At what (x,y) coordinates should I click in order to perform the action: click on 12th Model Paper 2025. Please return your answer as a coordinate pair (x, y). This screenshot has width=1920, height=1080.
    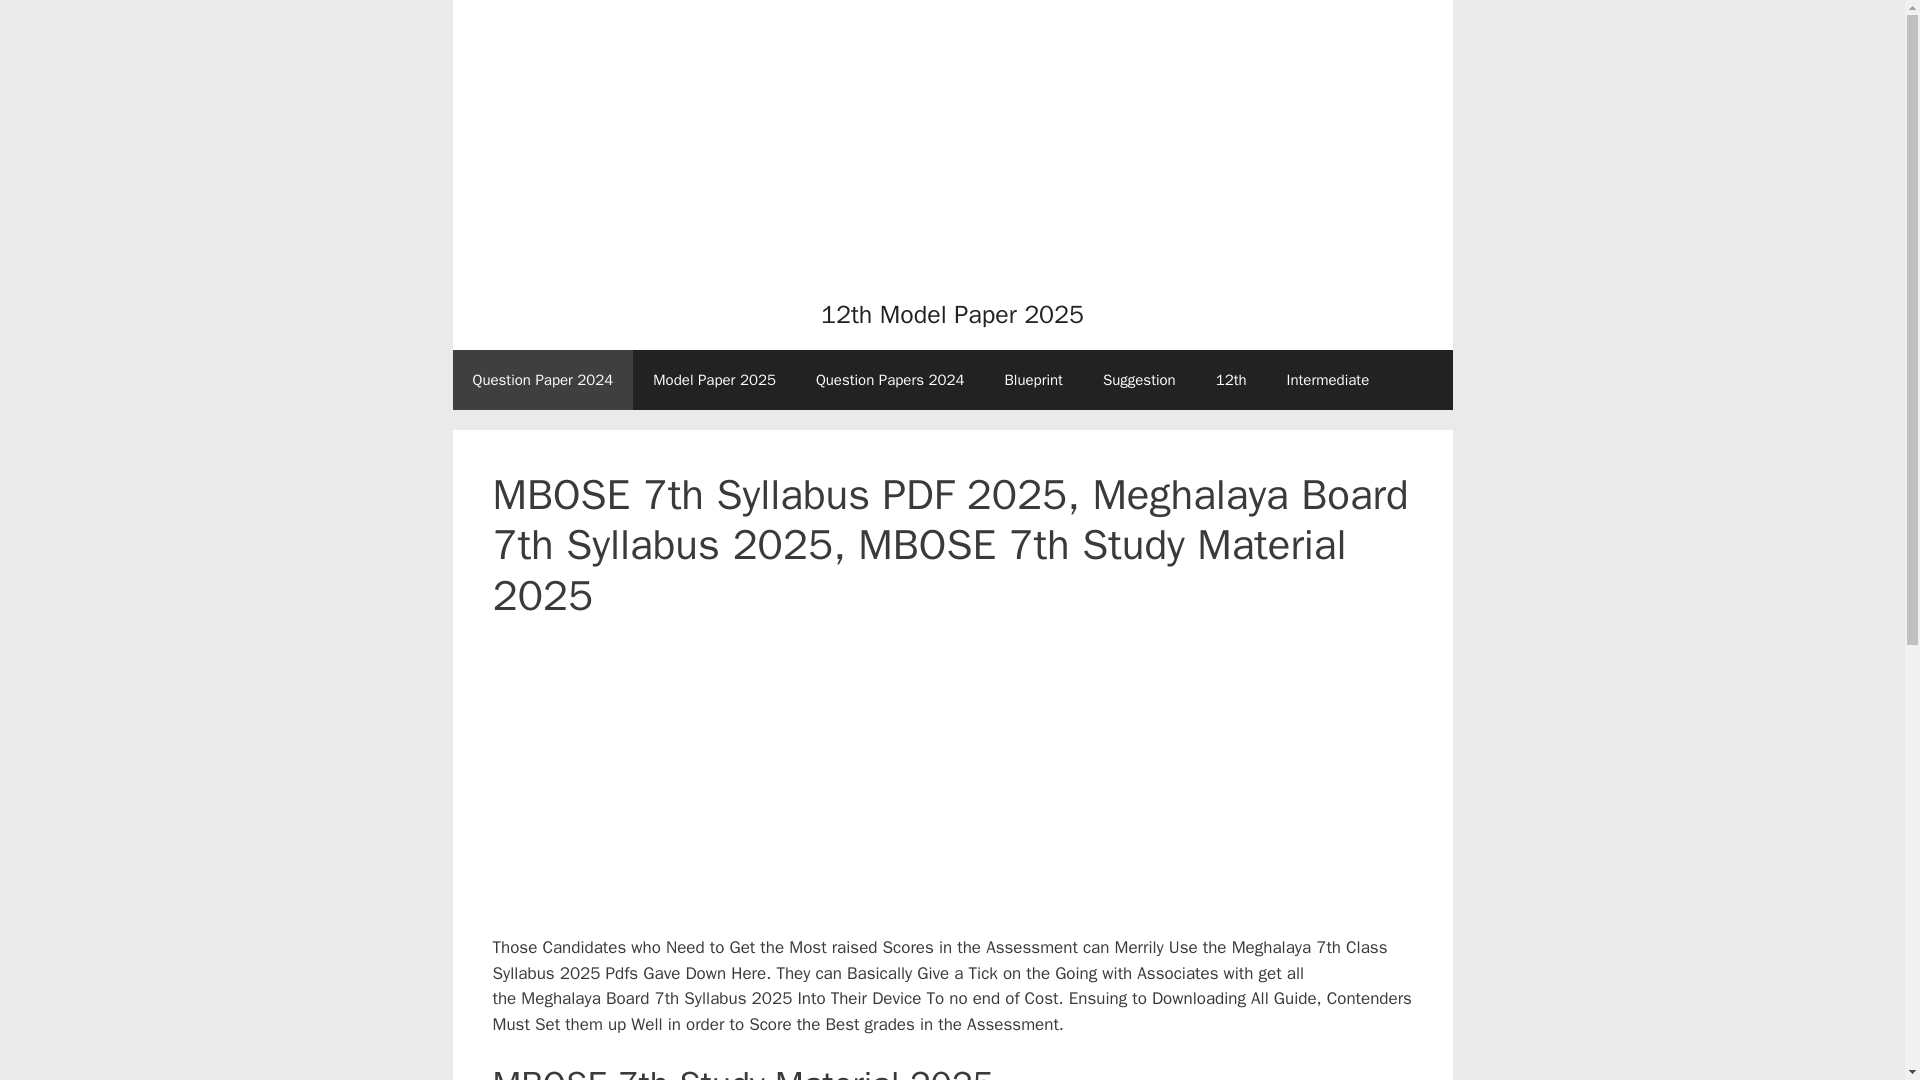
    Looking at the image, I should click on (952, 314).